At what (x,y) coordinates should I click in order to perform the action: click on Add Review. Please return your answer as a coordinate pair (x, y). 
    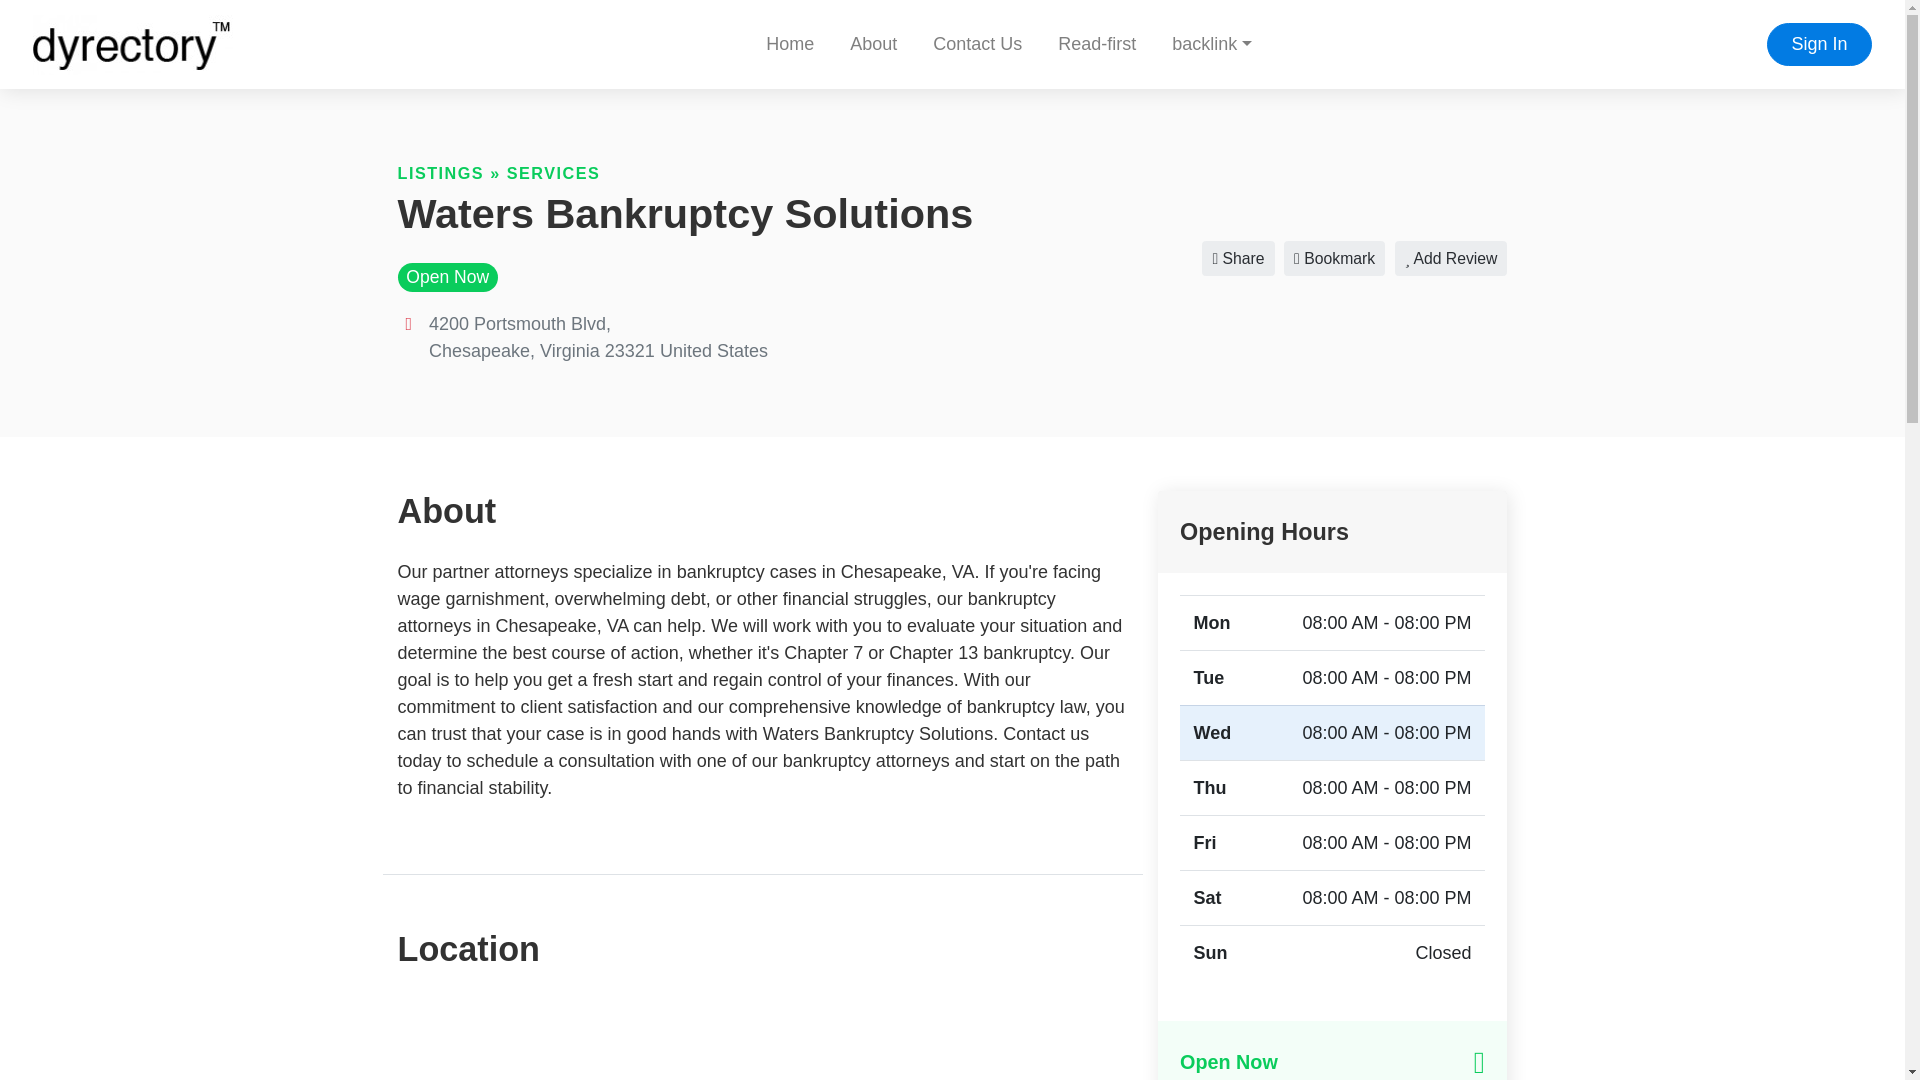
    Looking at the image, I should click on (1451, 258).